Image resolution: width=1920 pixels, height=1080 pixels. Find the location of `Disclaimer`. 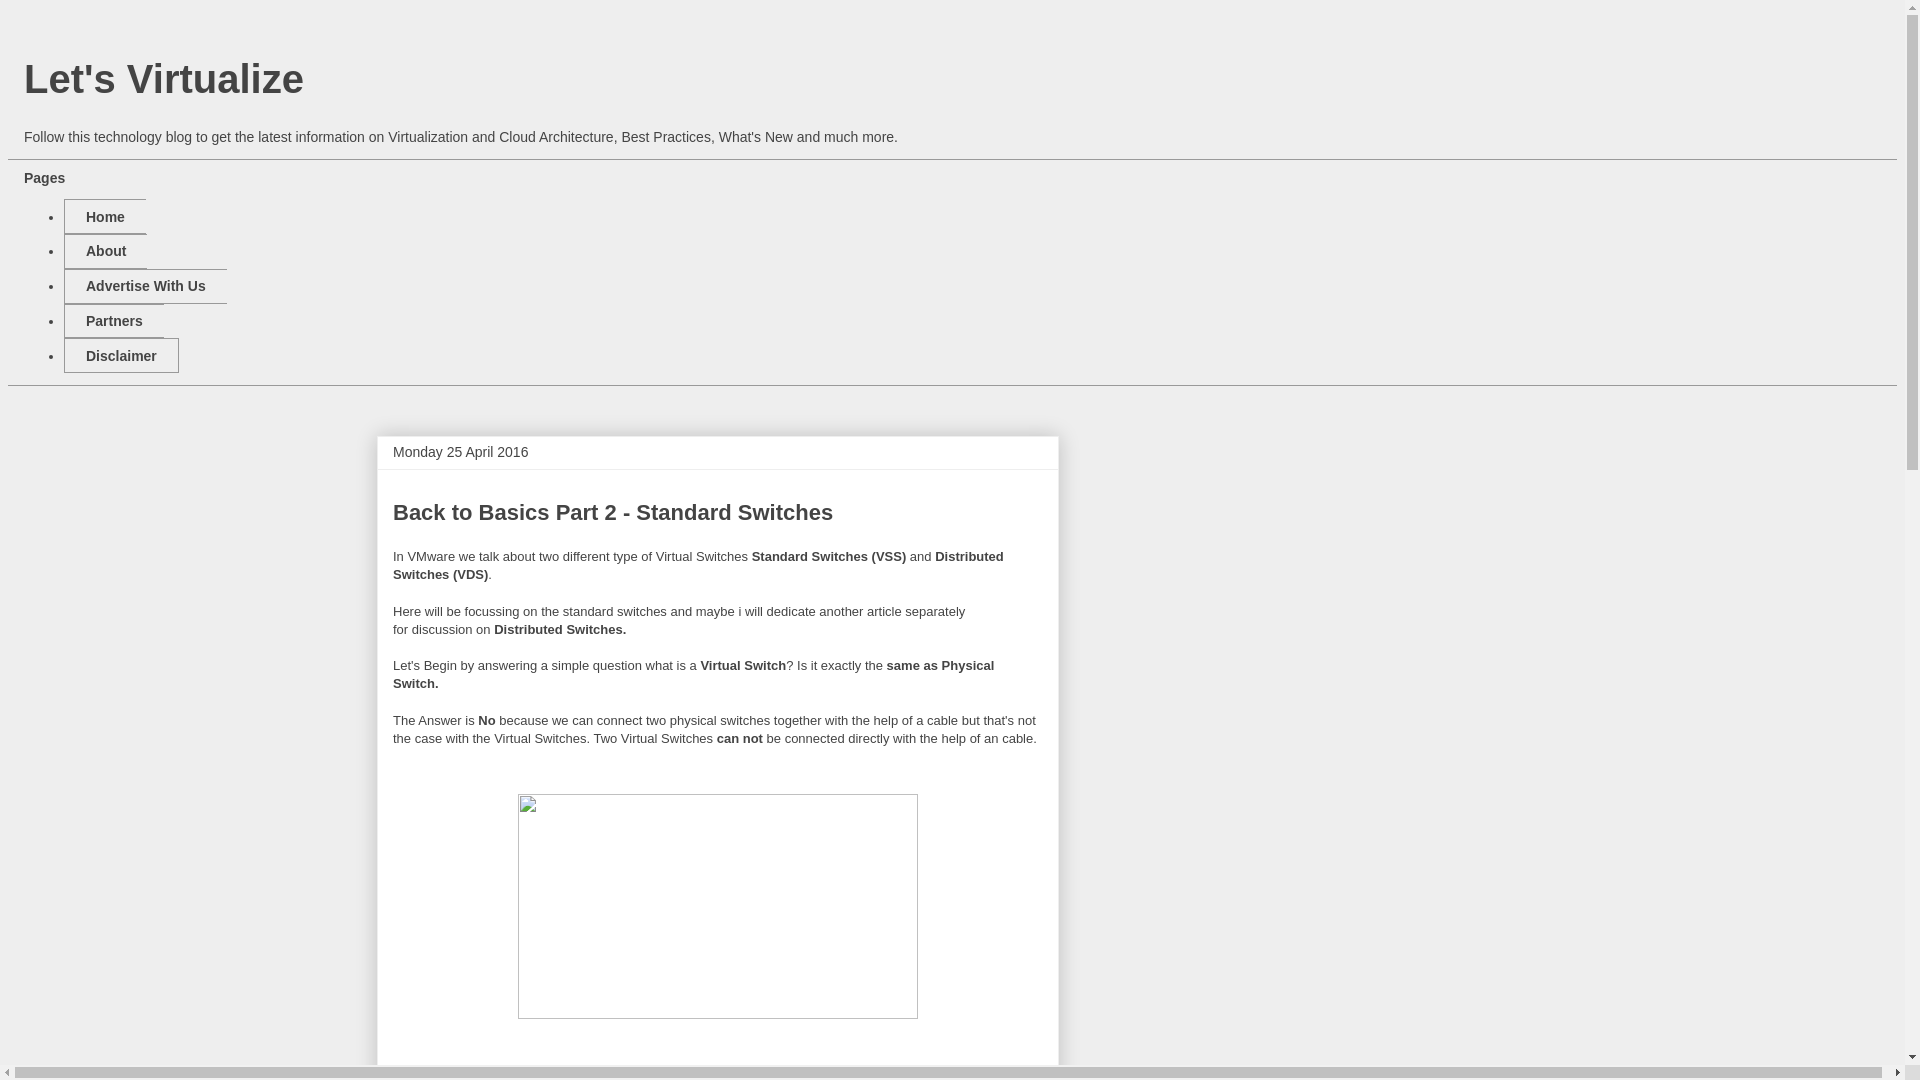

Disclaimer is located at coordinates (120, 355).